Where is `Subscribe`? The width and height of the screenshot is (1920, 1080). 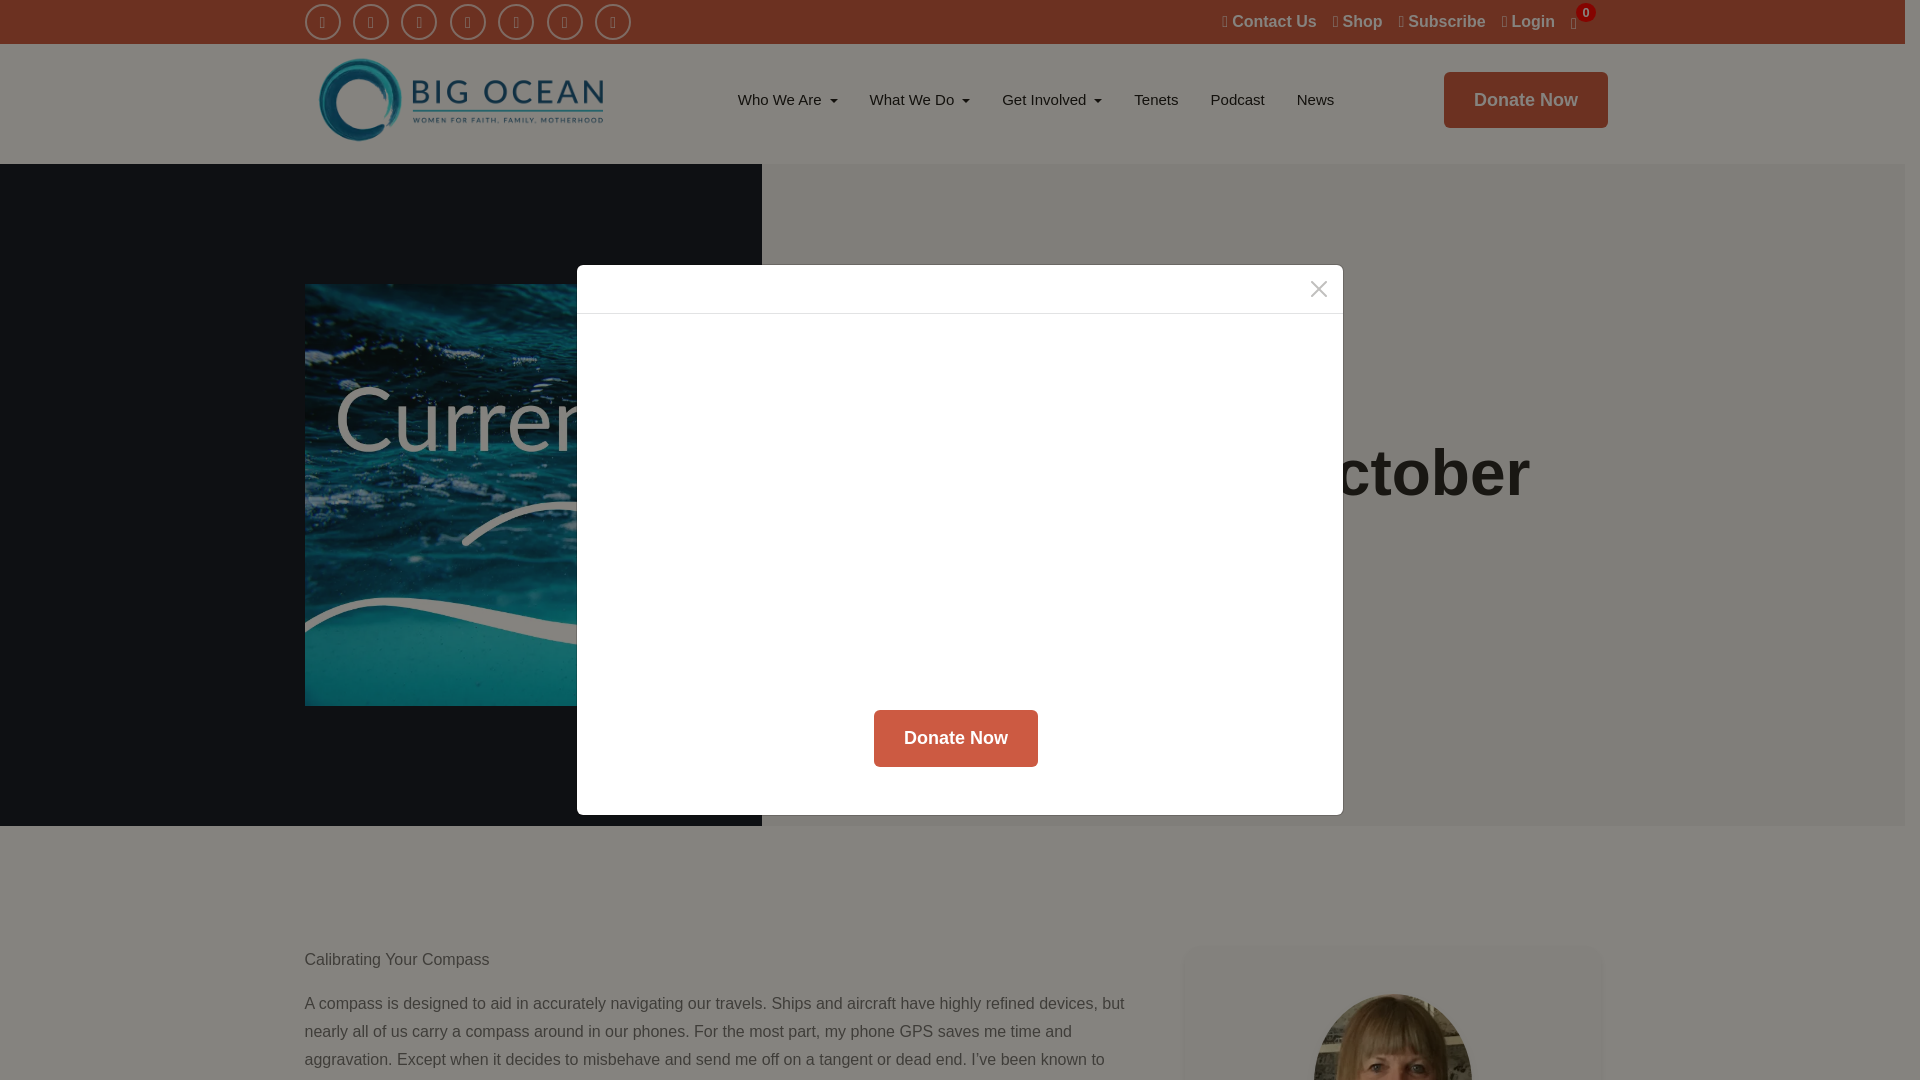
Subscribe is located at coordinates (1440, 21).